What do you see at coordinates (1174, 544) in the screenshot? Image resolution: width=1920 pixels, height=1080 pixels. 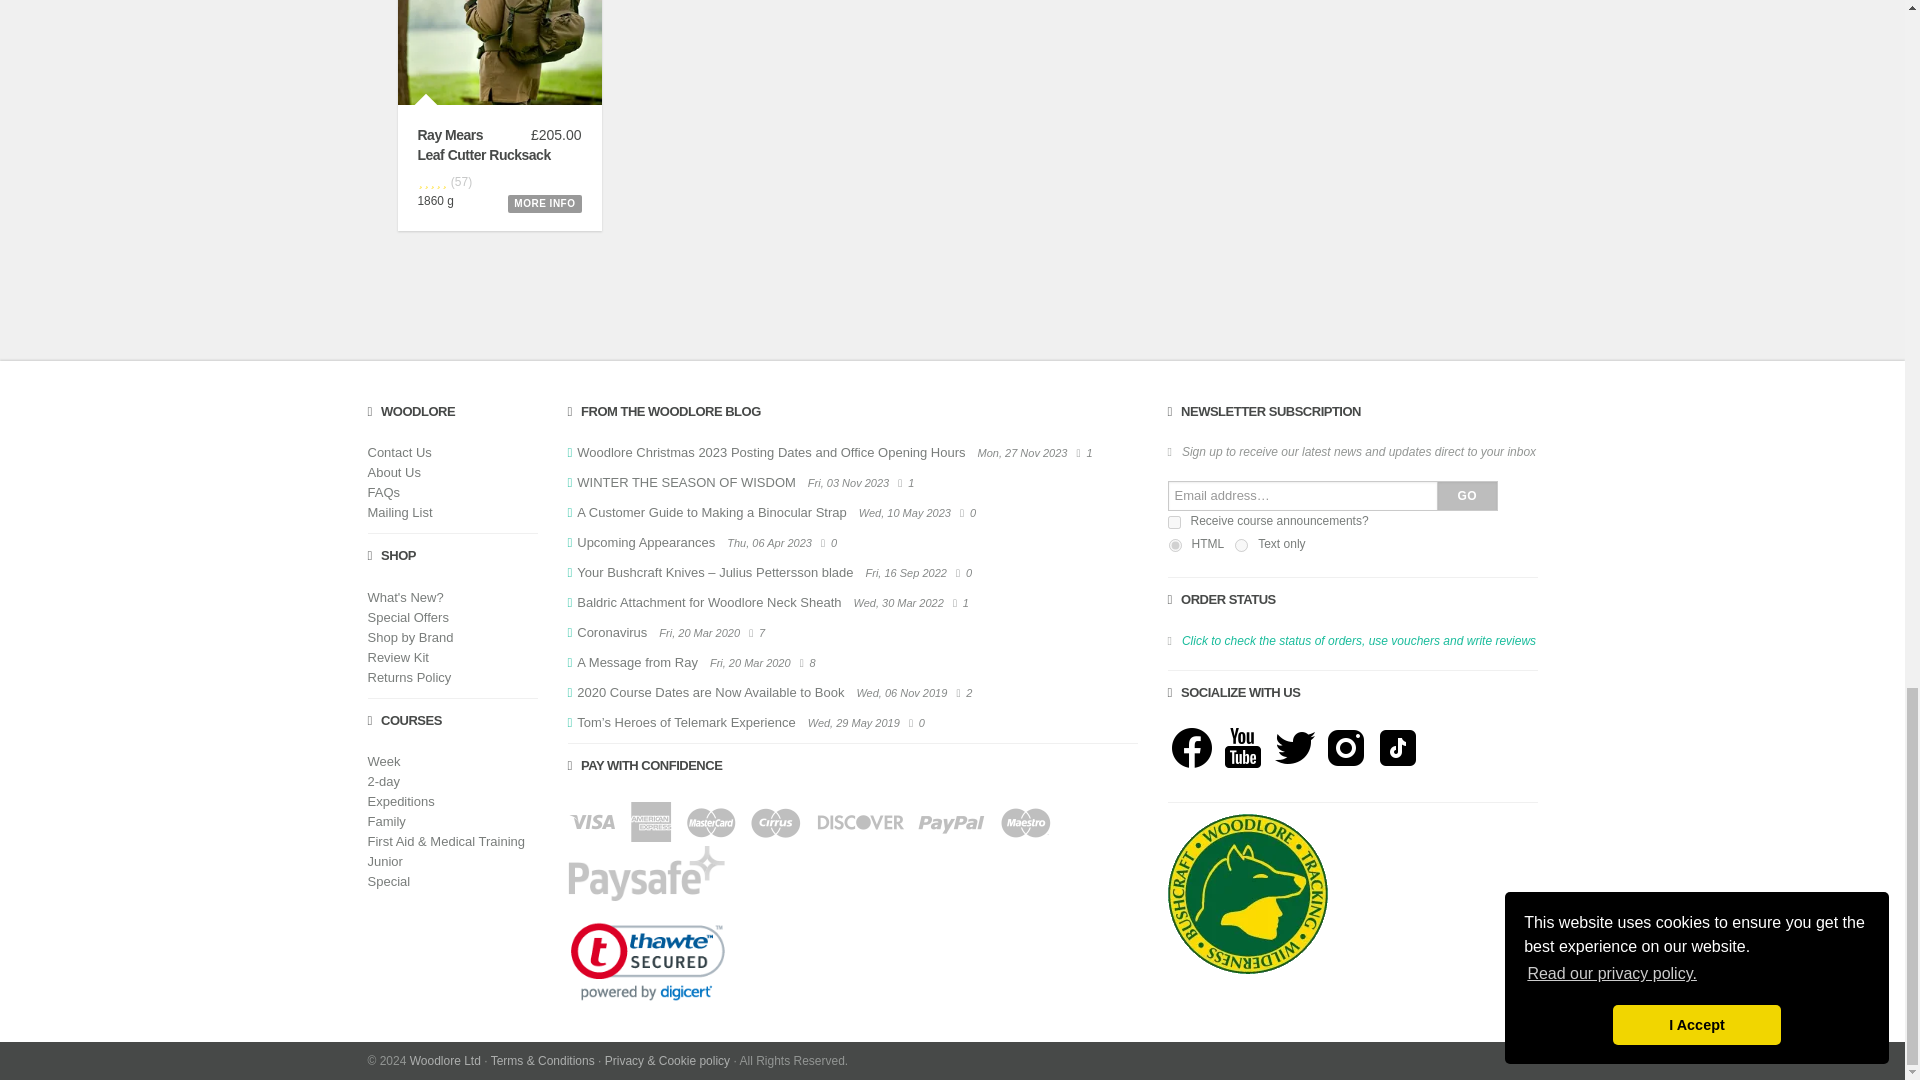 I see `html` at bounding box center [1174, 544].